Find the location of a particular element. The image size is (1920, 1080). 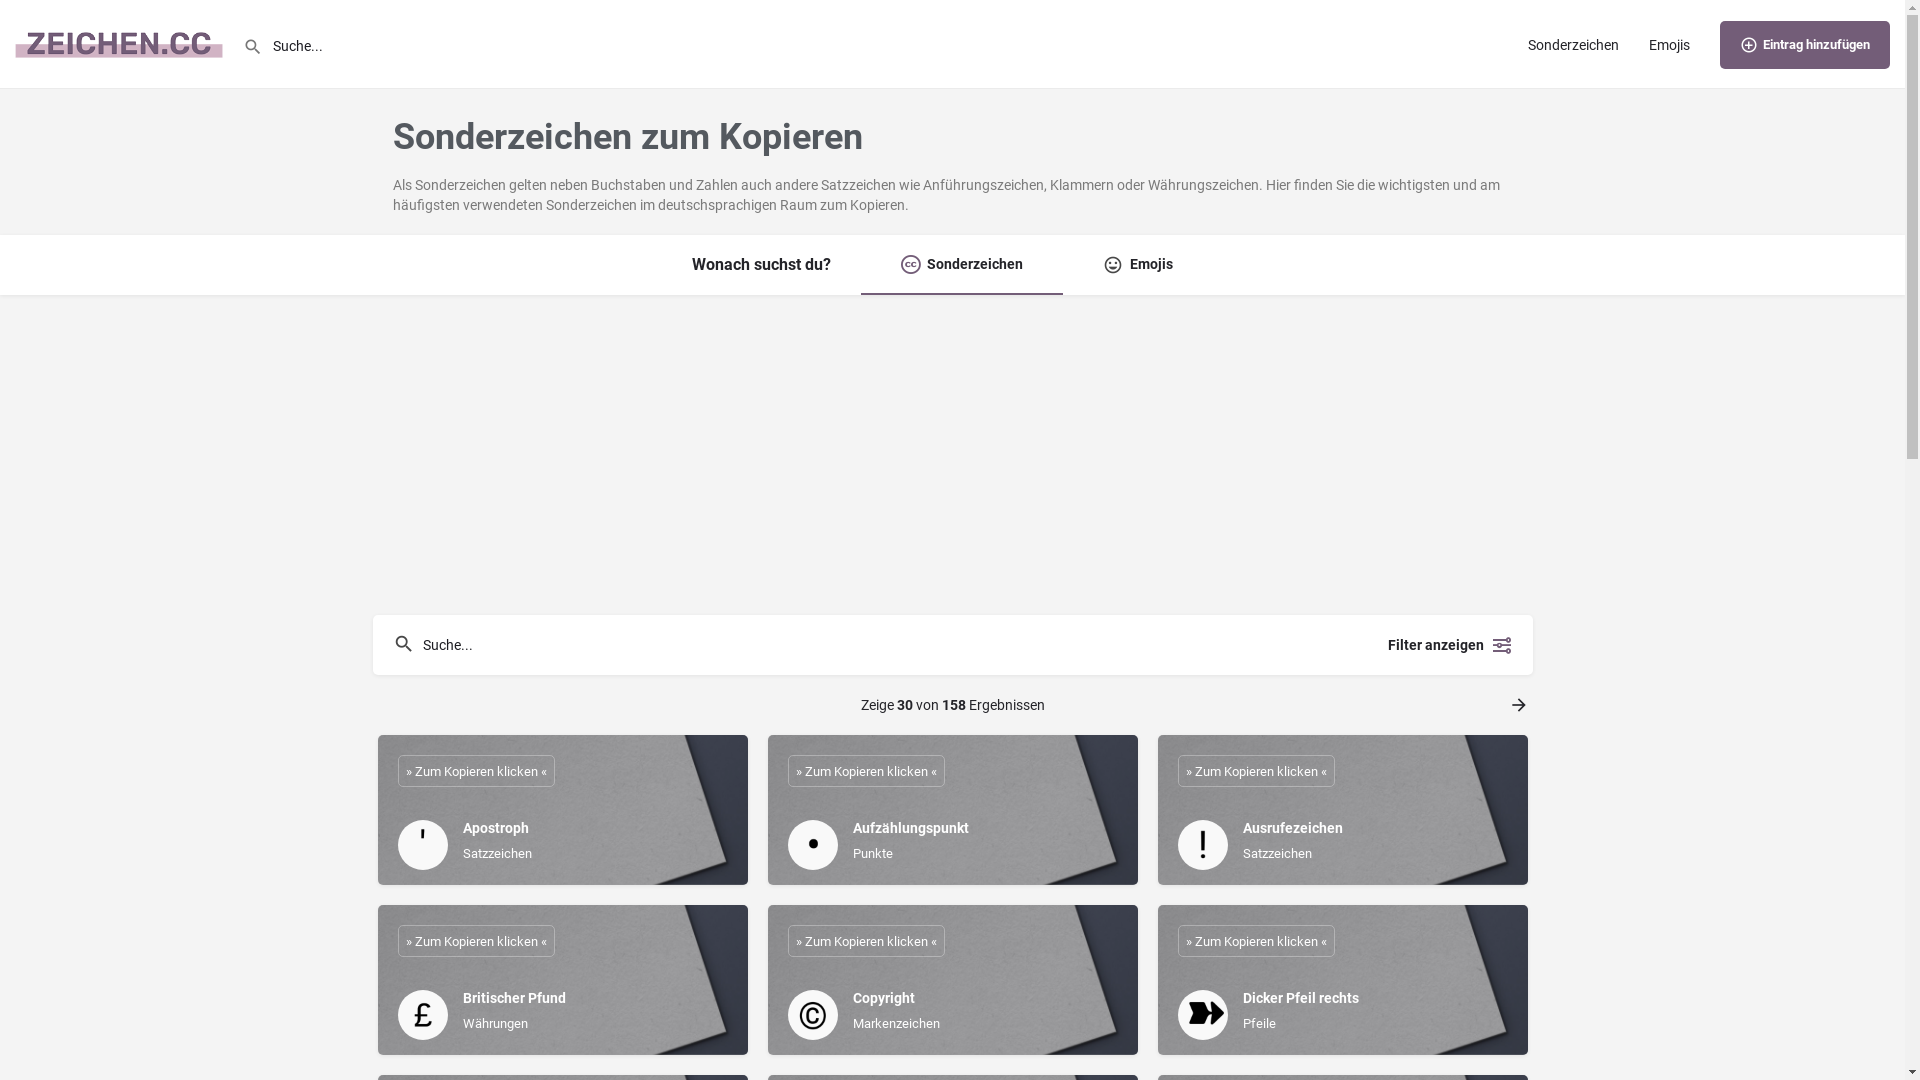

Emojis is located at coordinates (1670, 44).